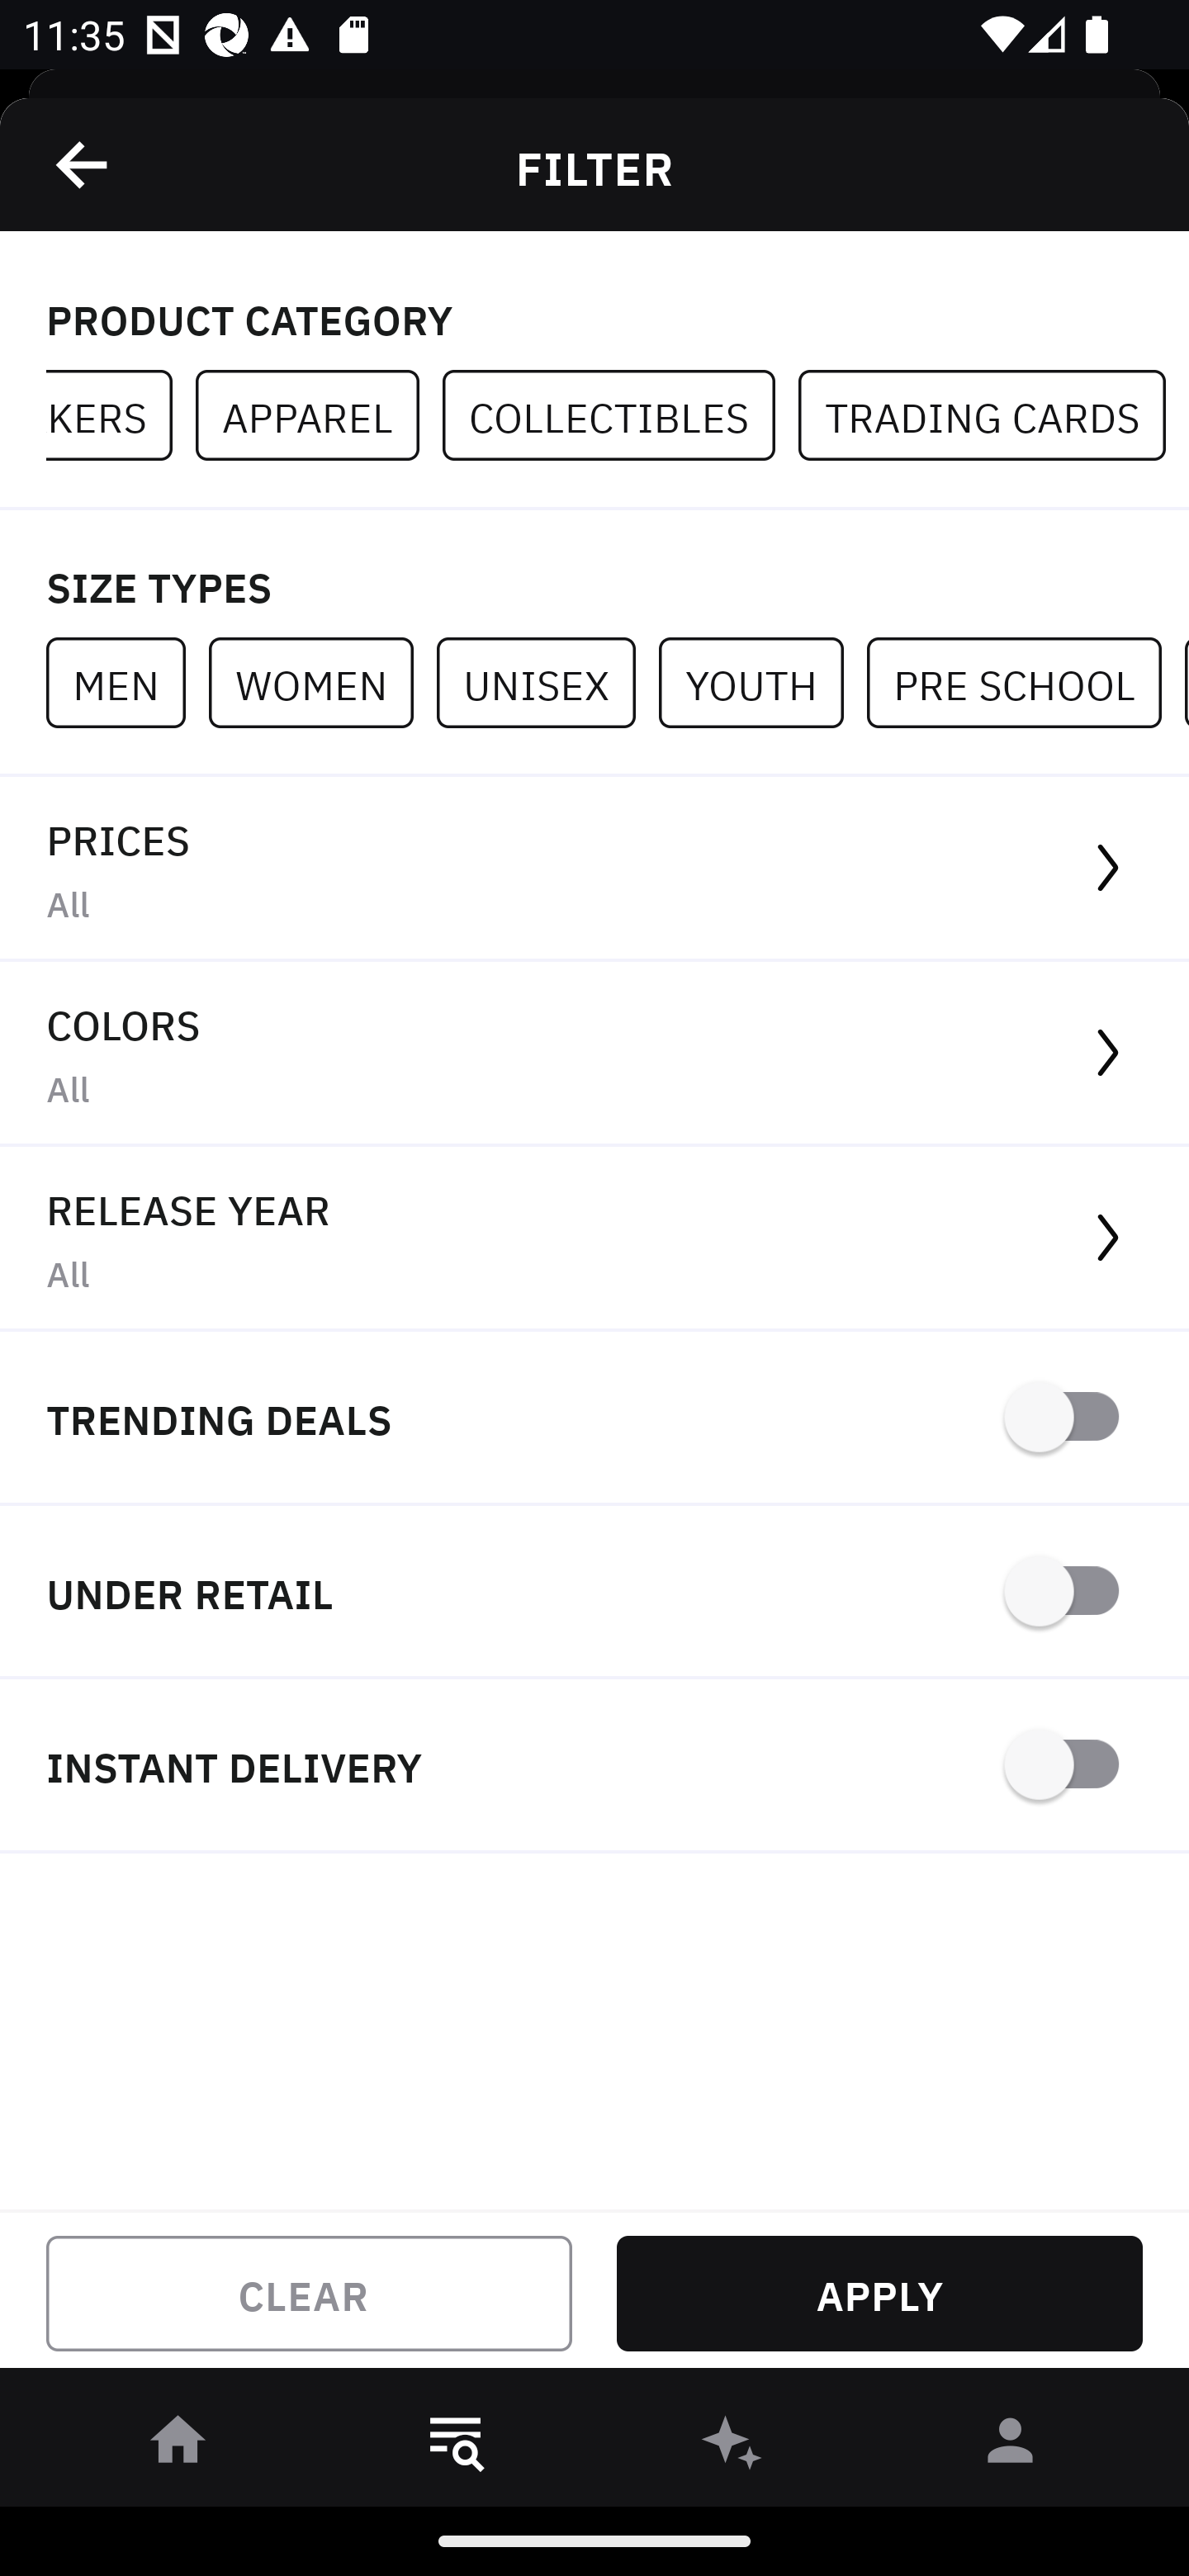 This screenshot has width=1189, height=2576. I want to click on 󰫢, so click(733, 2446).